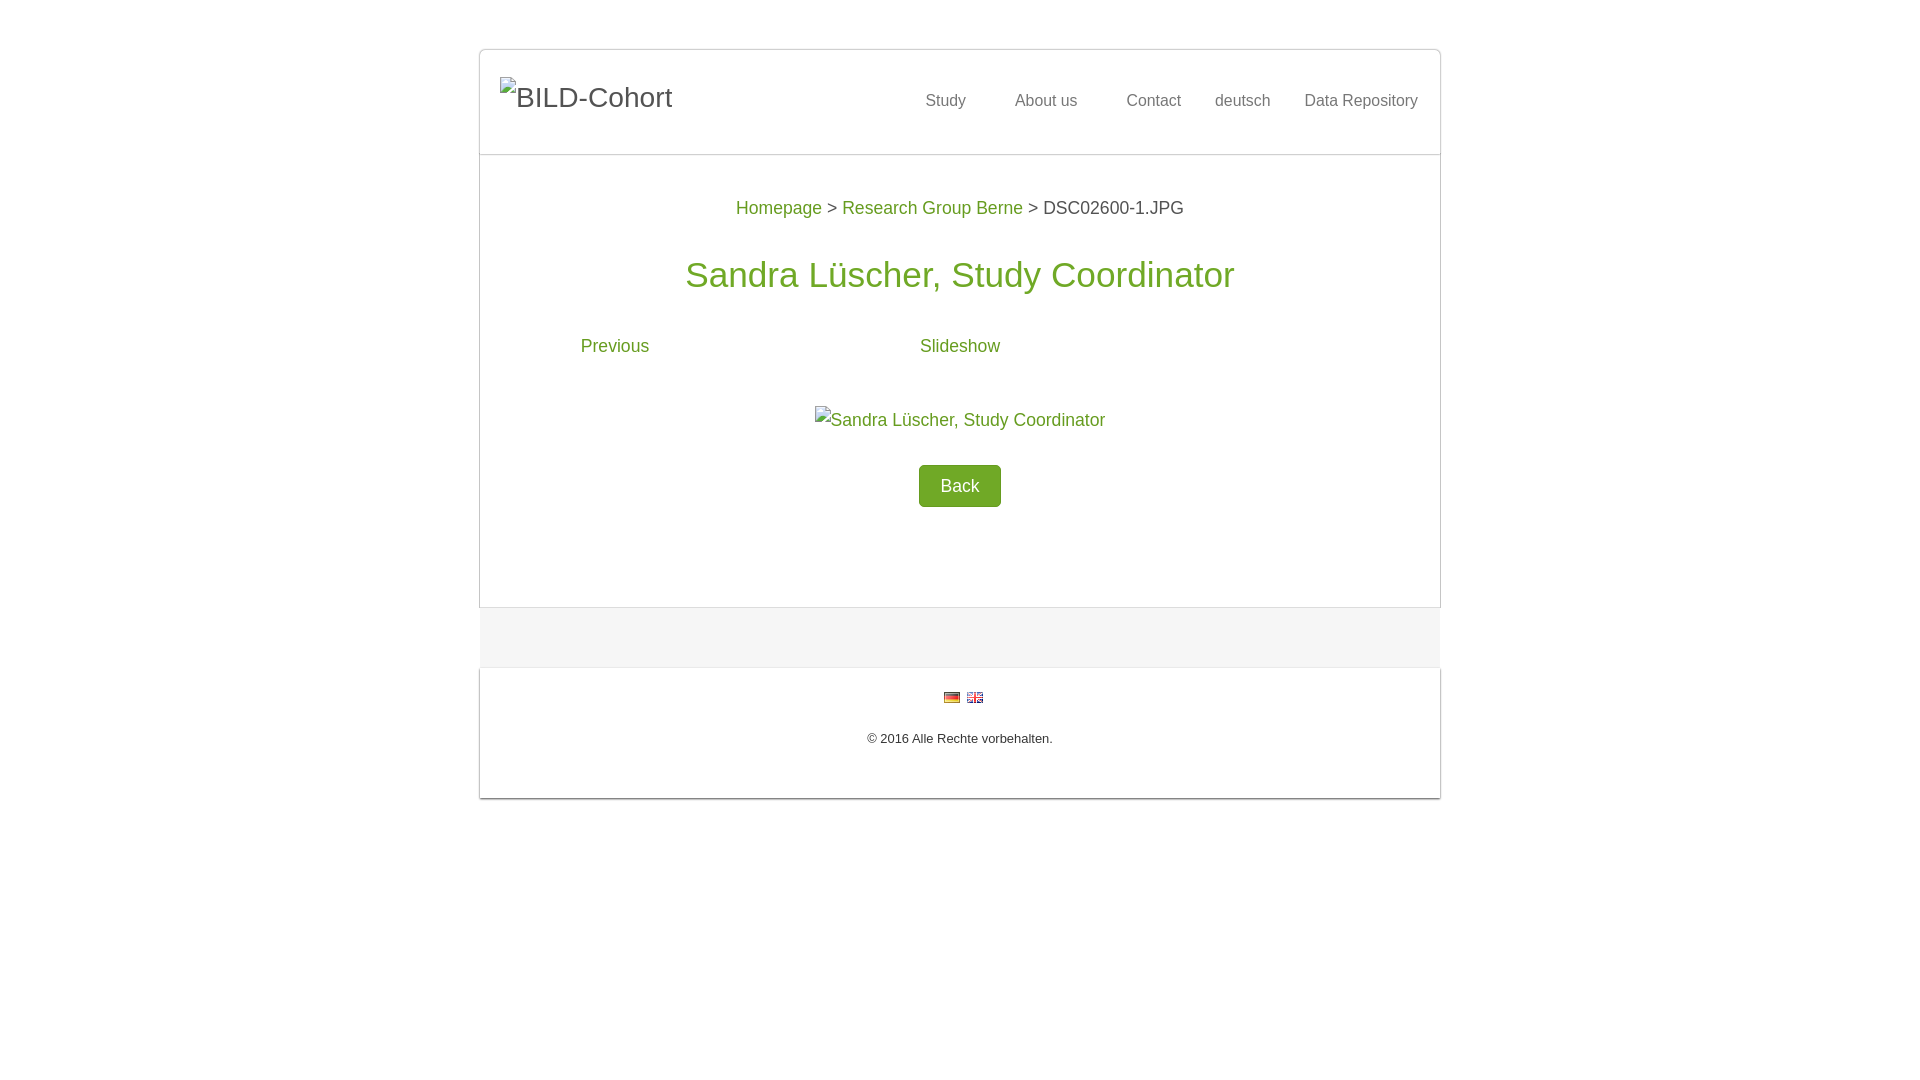  What do you see at coordinates (779, 208) in the screenshot?
I see `Homepage` at bounding box center [779, 208].